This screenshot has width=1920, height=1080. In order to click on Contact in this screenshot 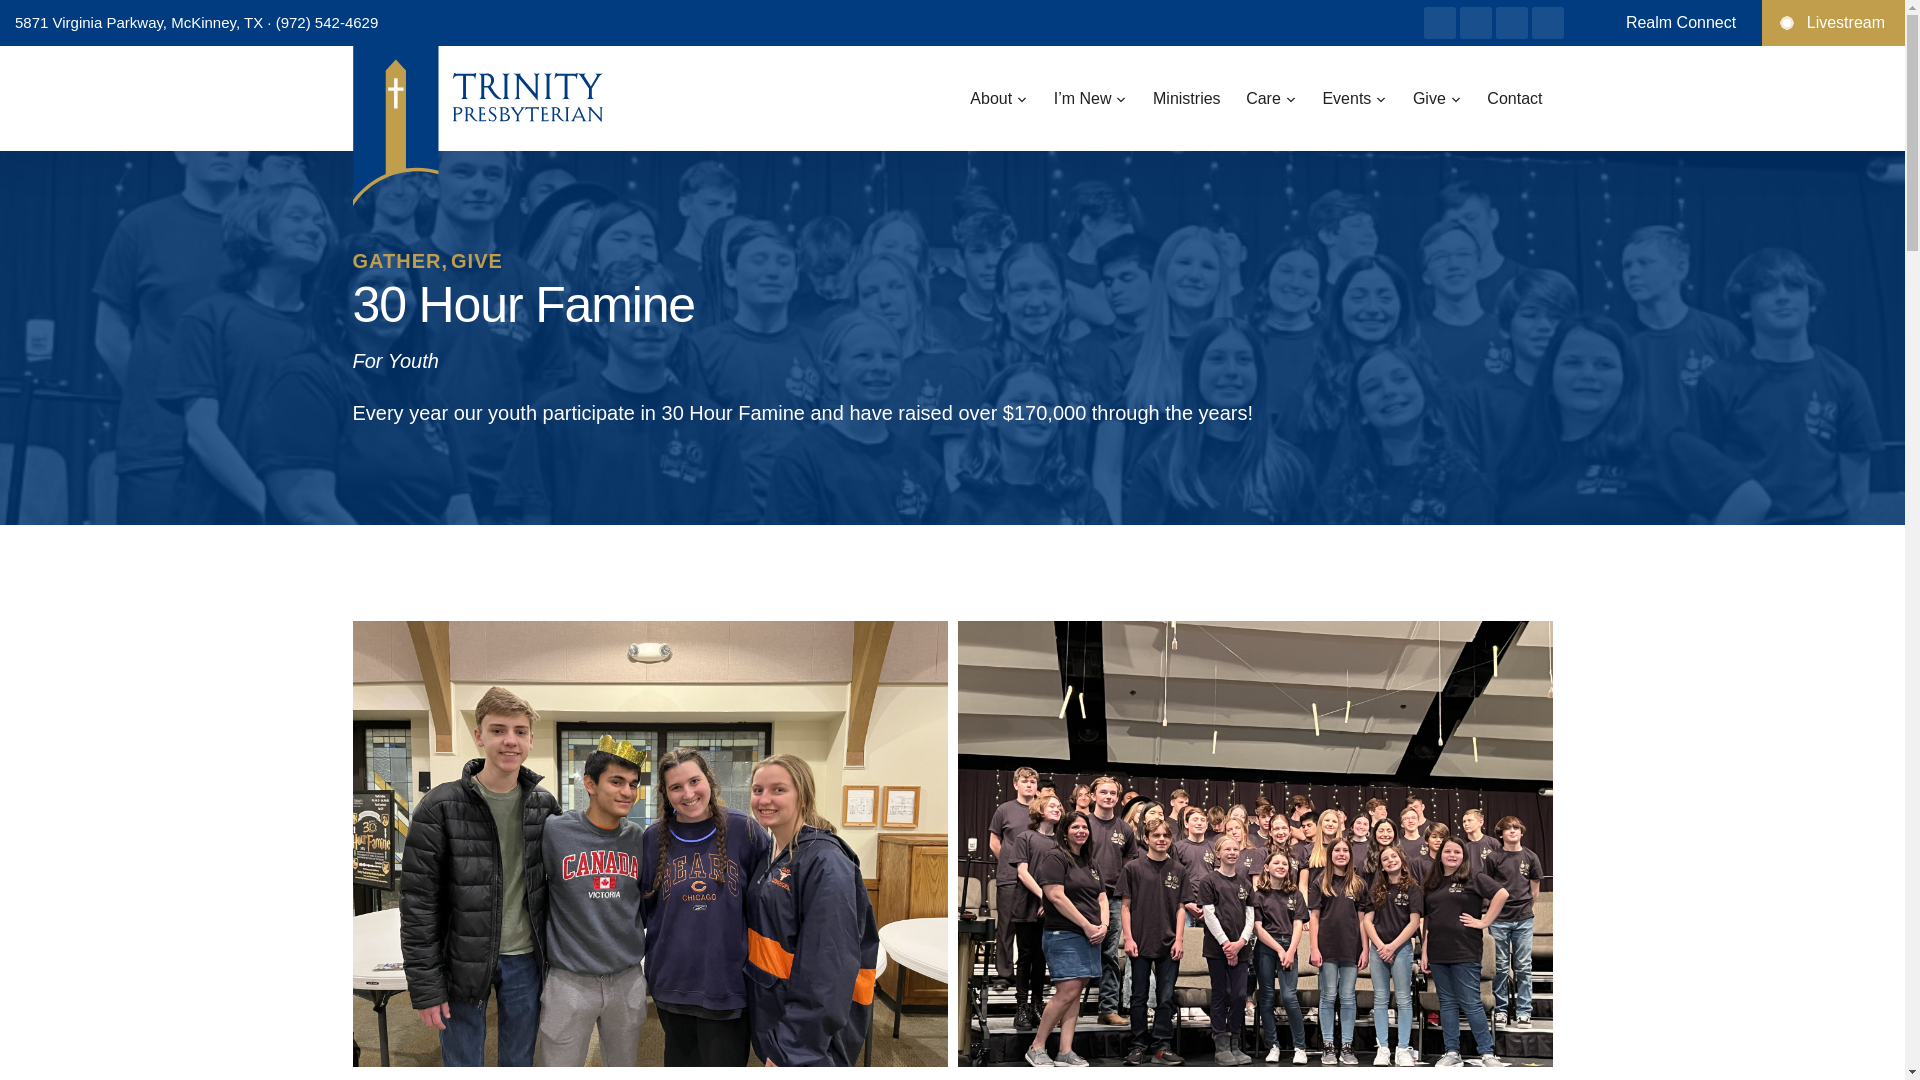, I will do `click(1514, 98)`.